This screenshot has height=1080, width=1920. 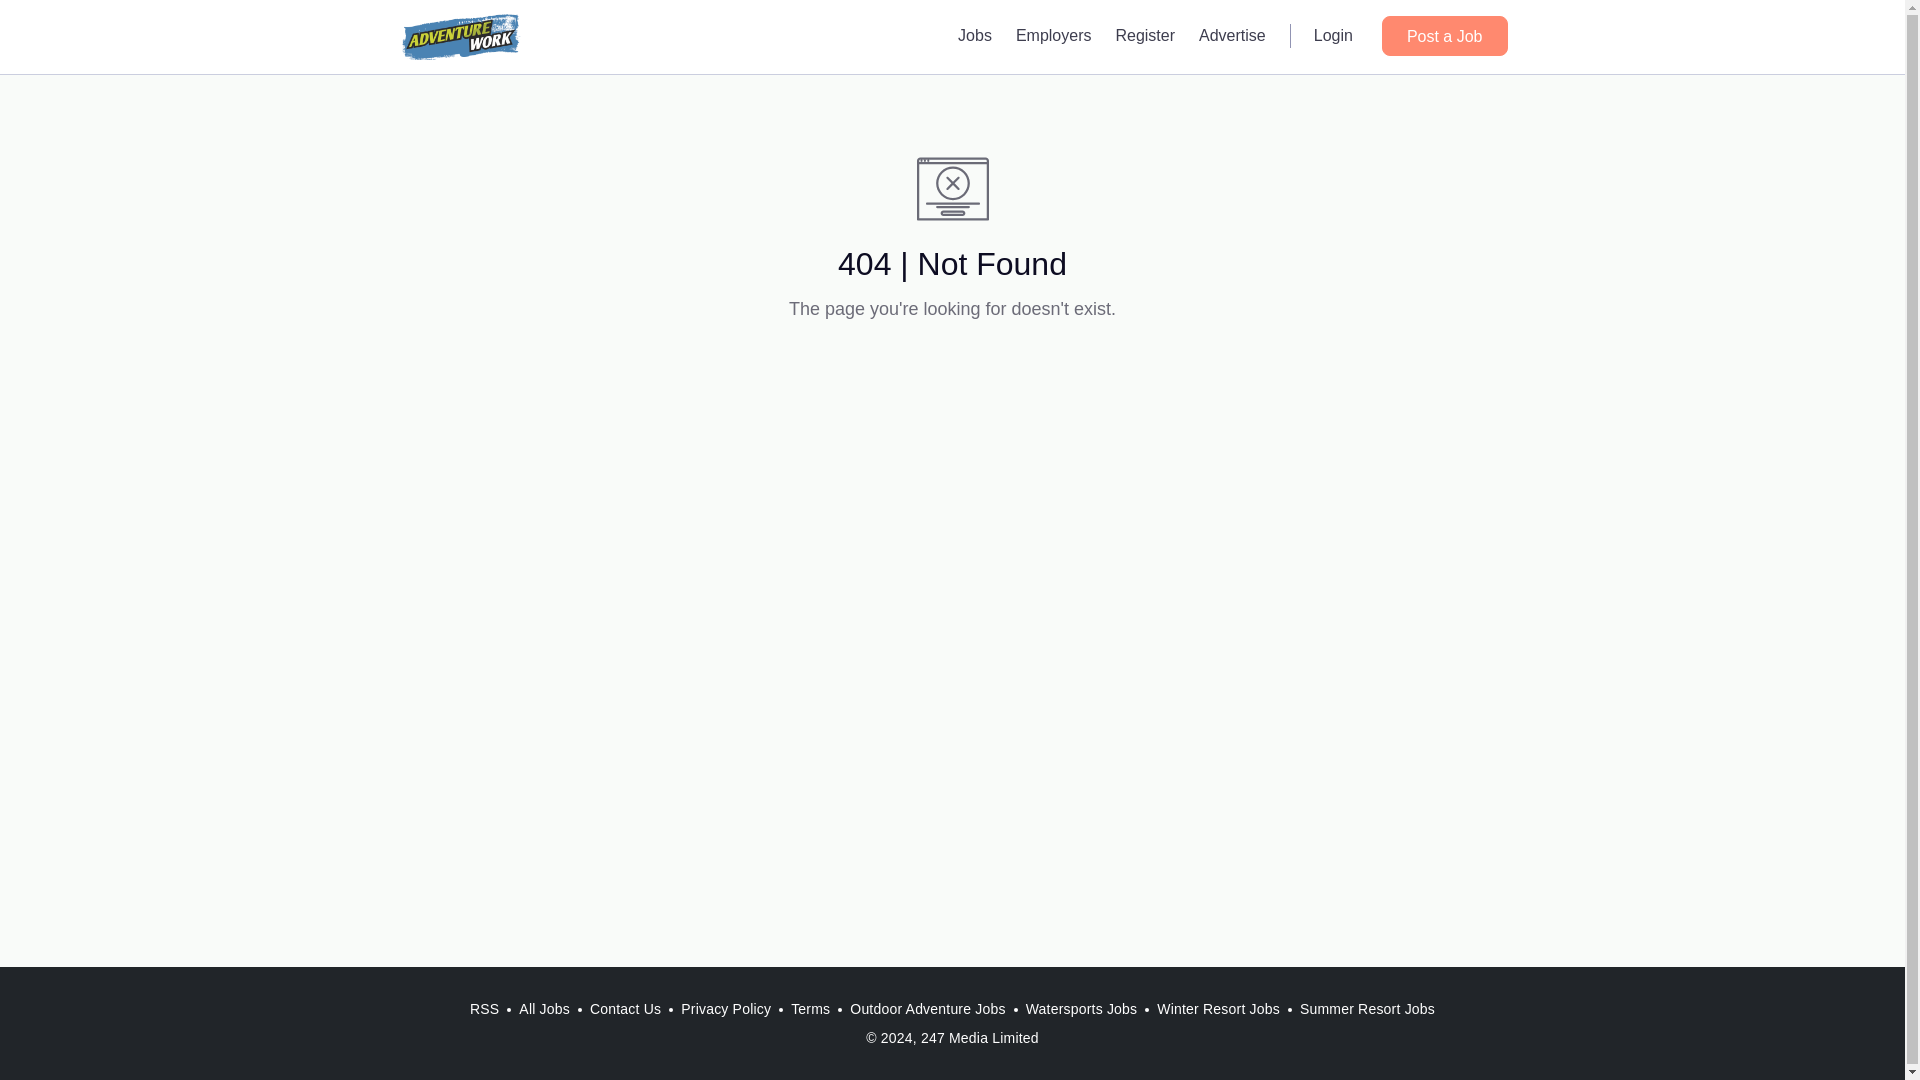 I want to click on Register, so click(x=1144, y=35).